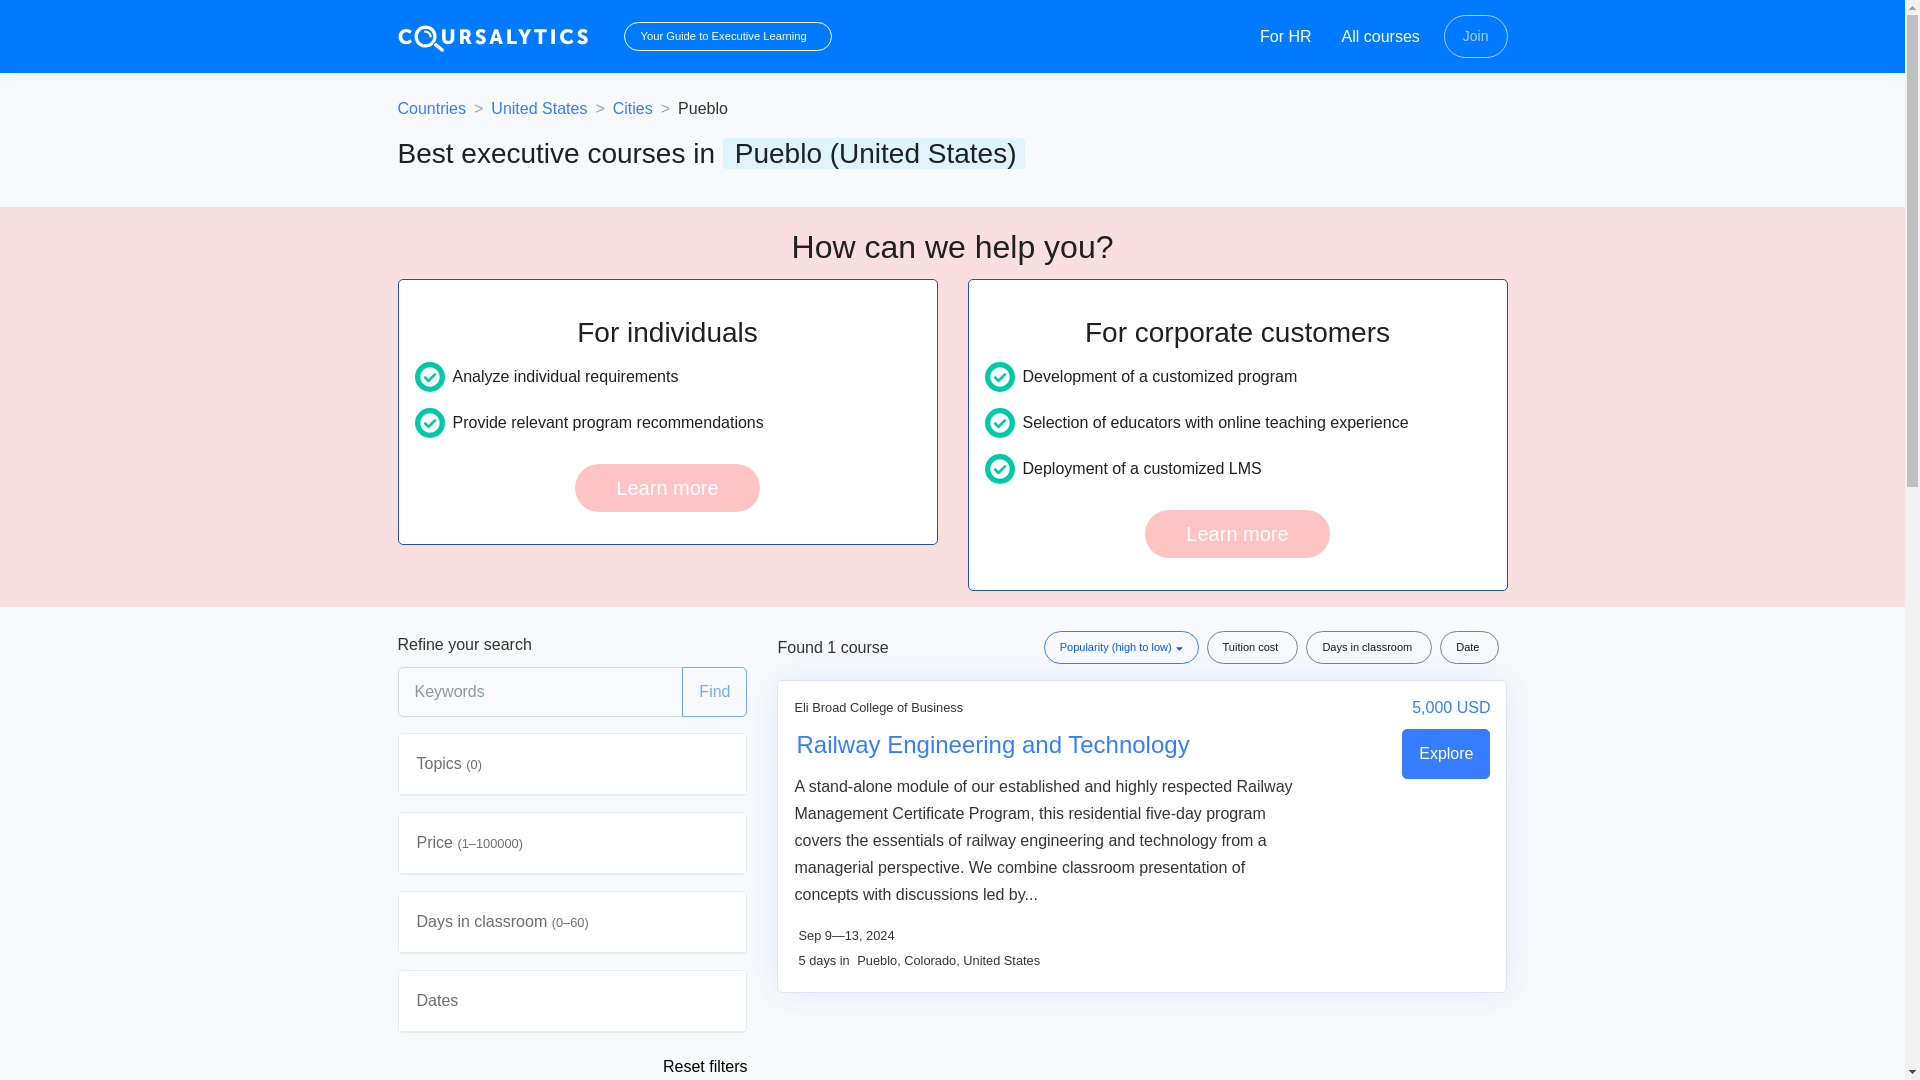 The image size is (1920, 1080). I want to click on Join, so click(1475, 36).